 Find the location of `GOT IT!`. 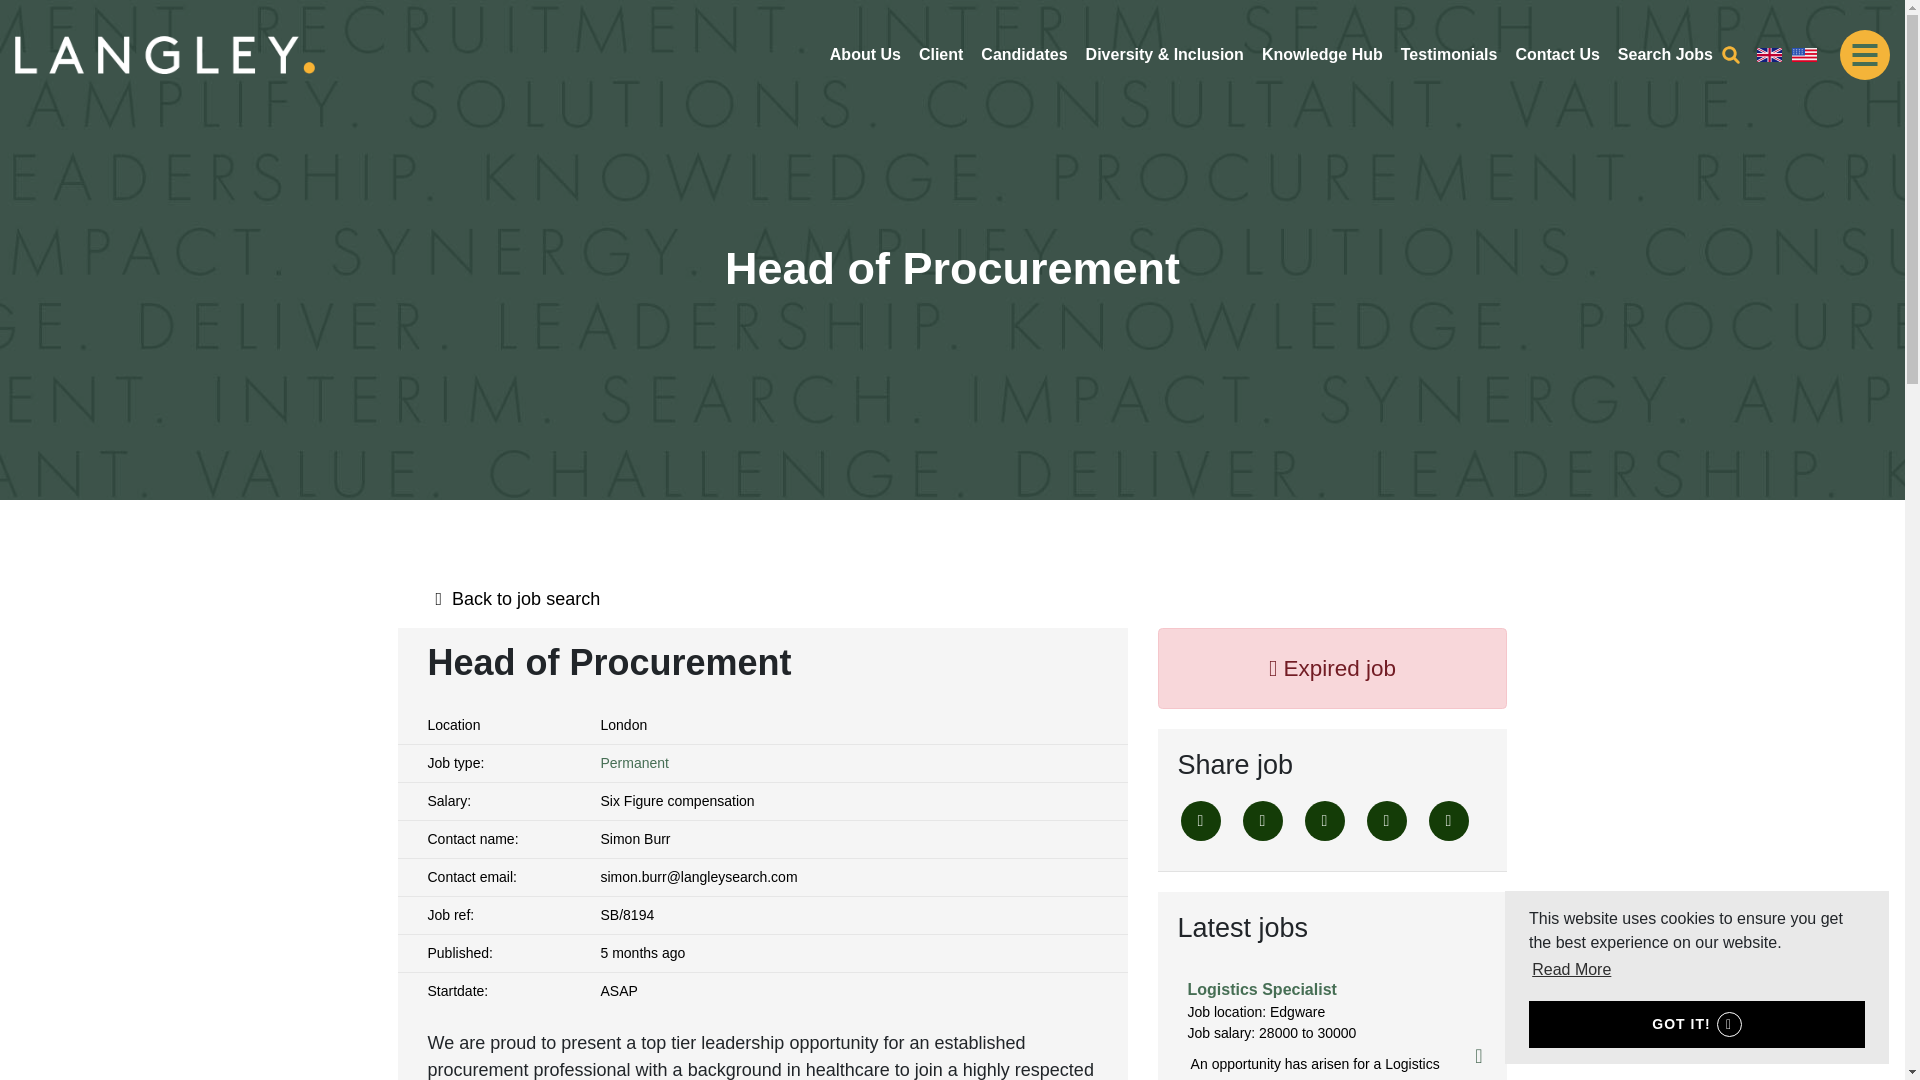

GOT IT! is located at coordinates (1696, 1024).